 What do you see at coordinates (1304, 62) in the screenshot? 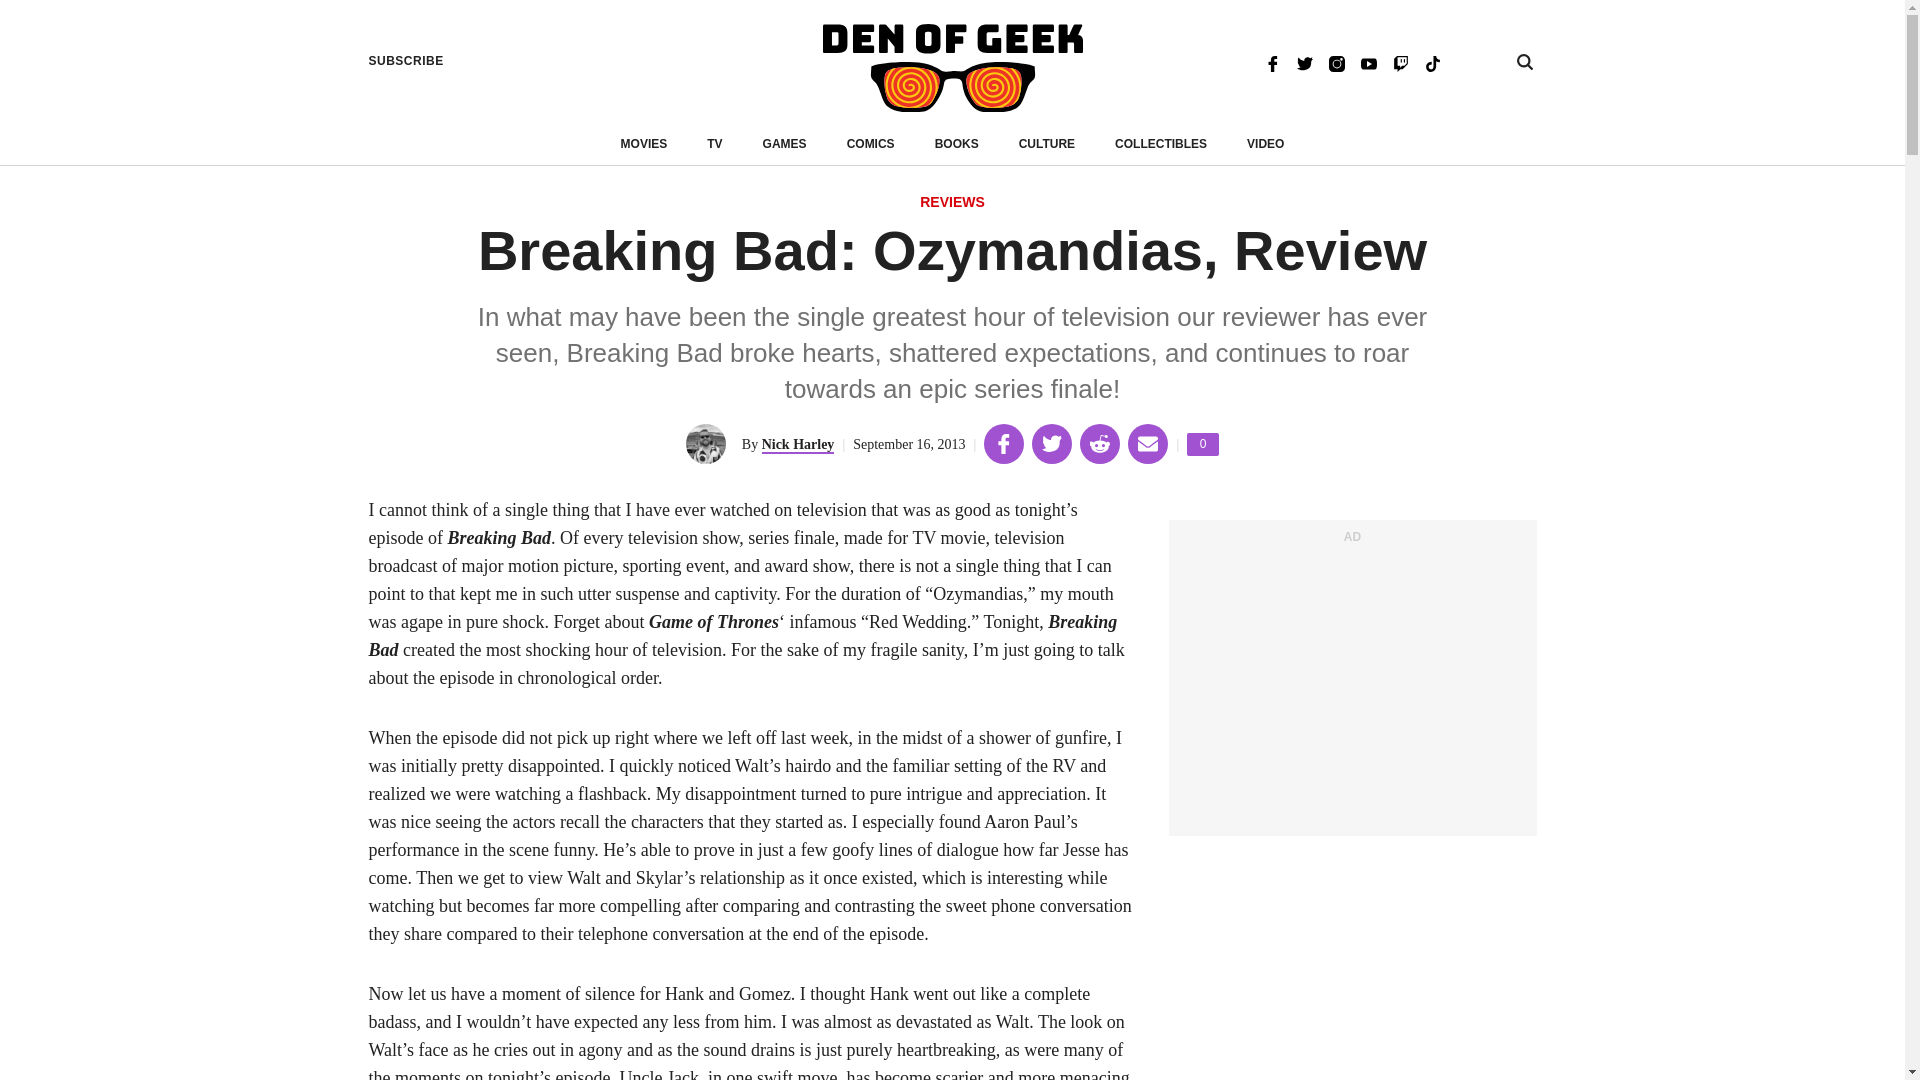
I see `Twitter` at bounding box center [1304, 62].